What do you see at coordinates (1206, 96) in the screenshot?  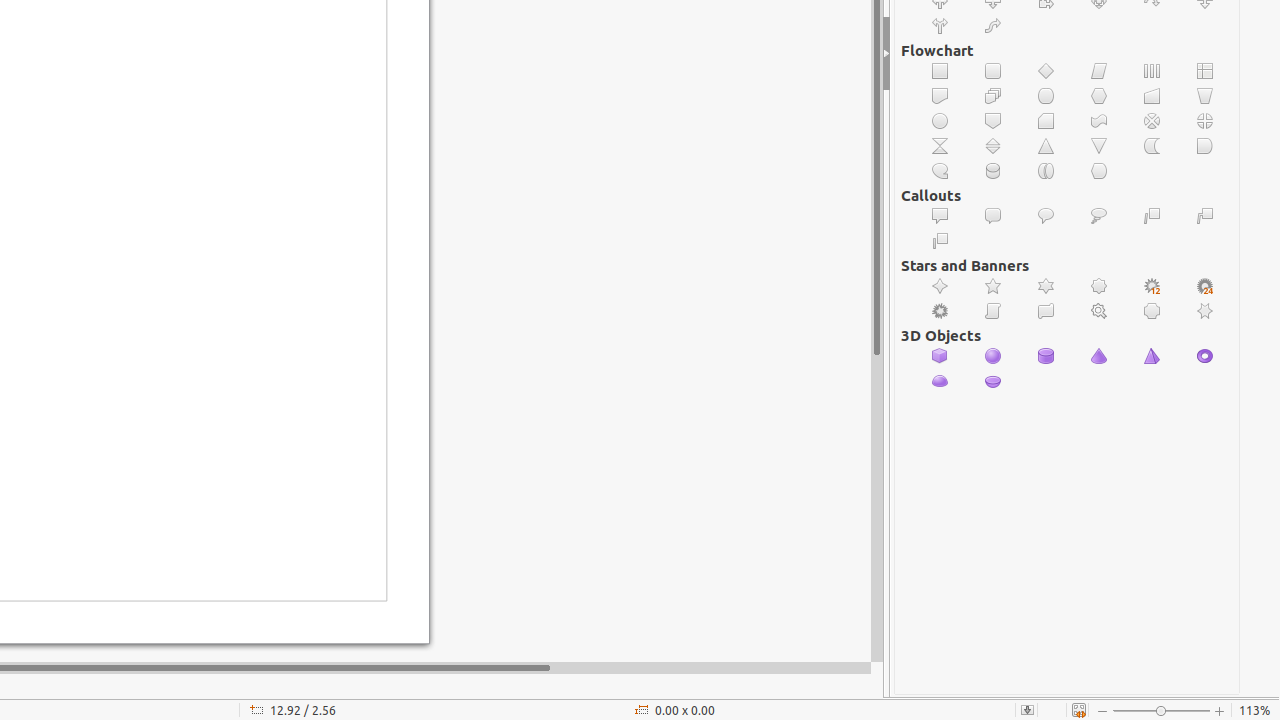 I see `Flowchart: Manual Operation` at bounding box center [1206, 96].